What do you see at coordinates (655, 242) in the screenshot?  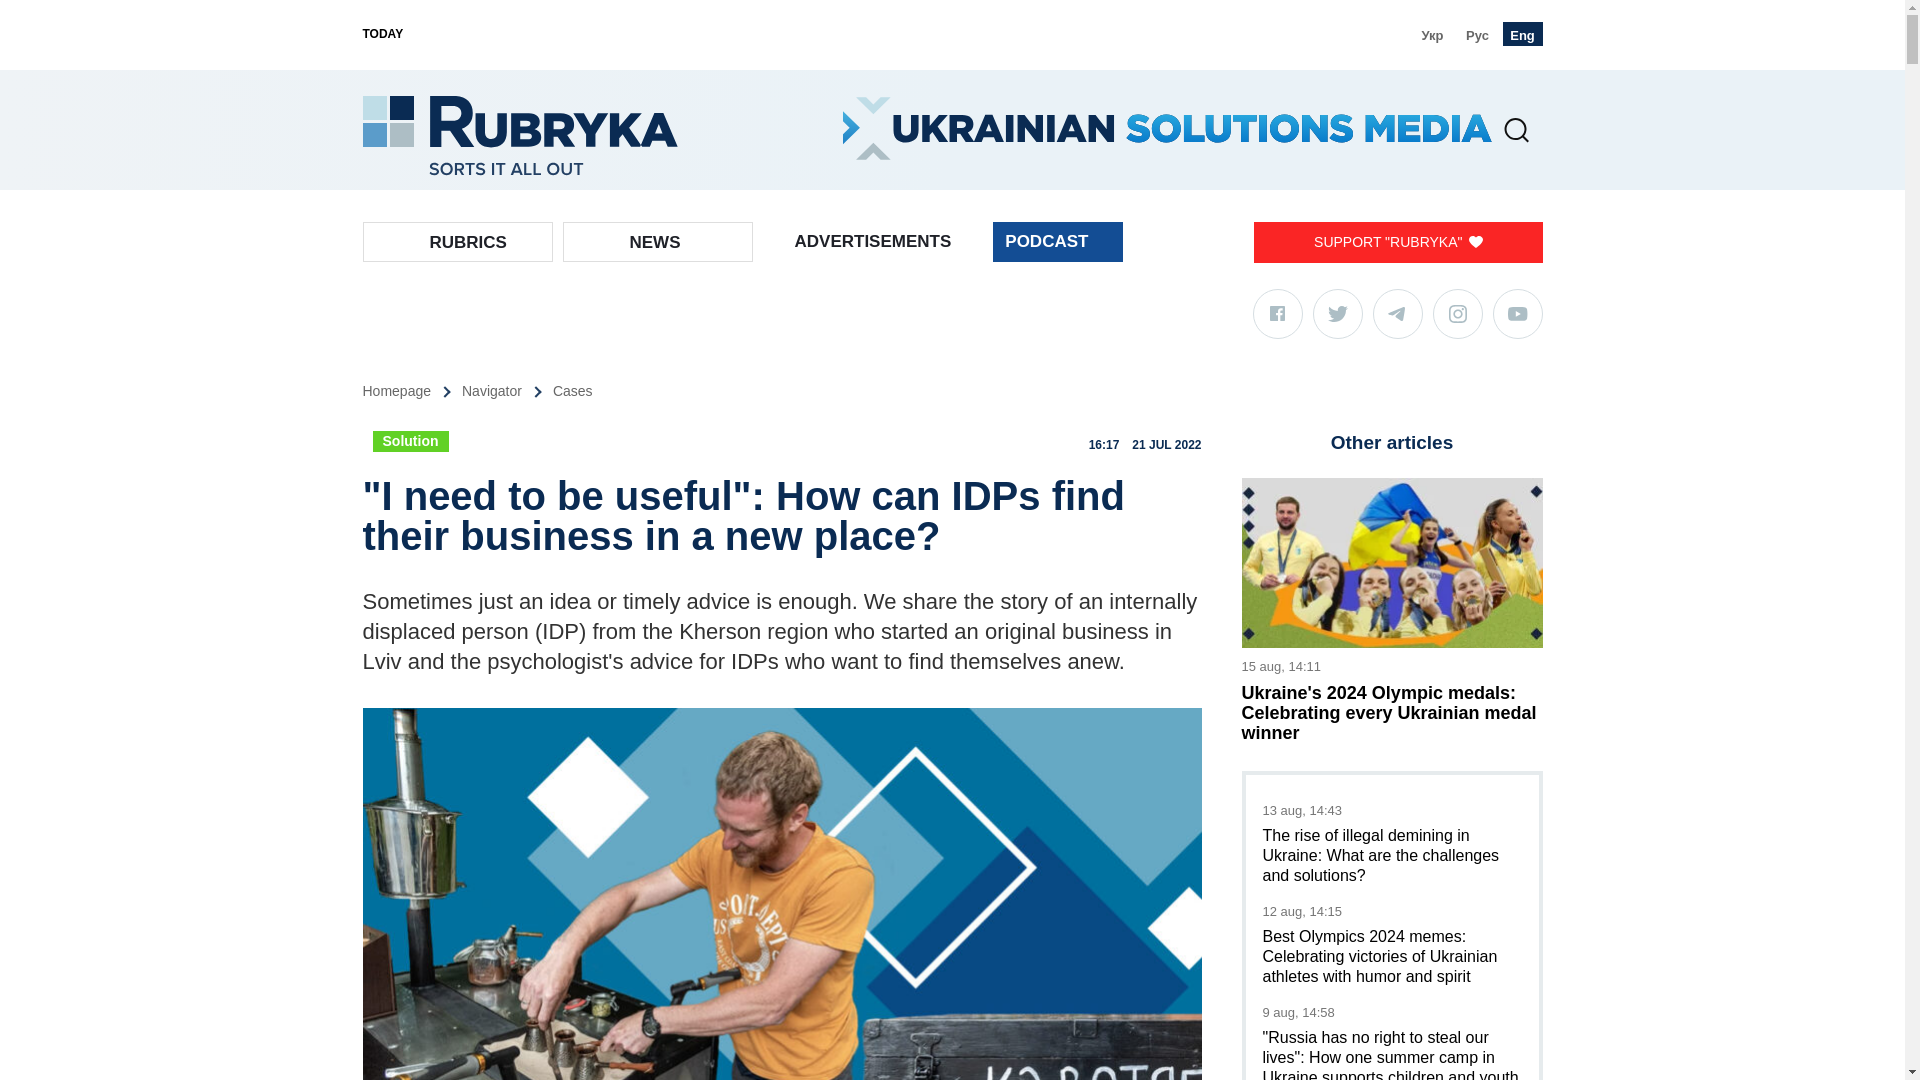 I see `NEWS` at bounding box center [655, 242].